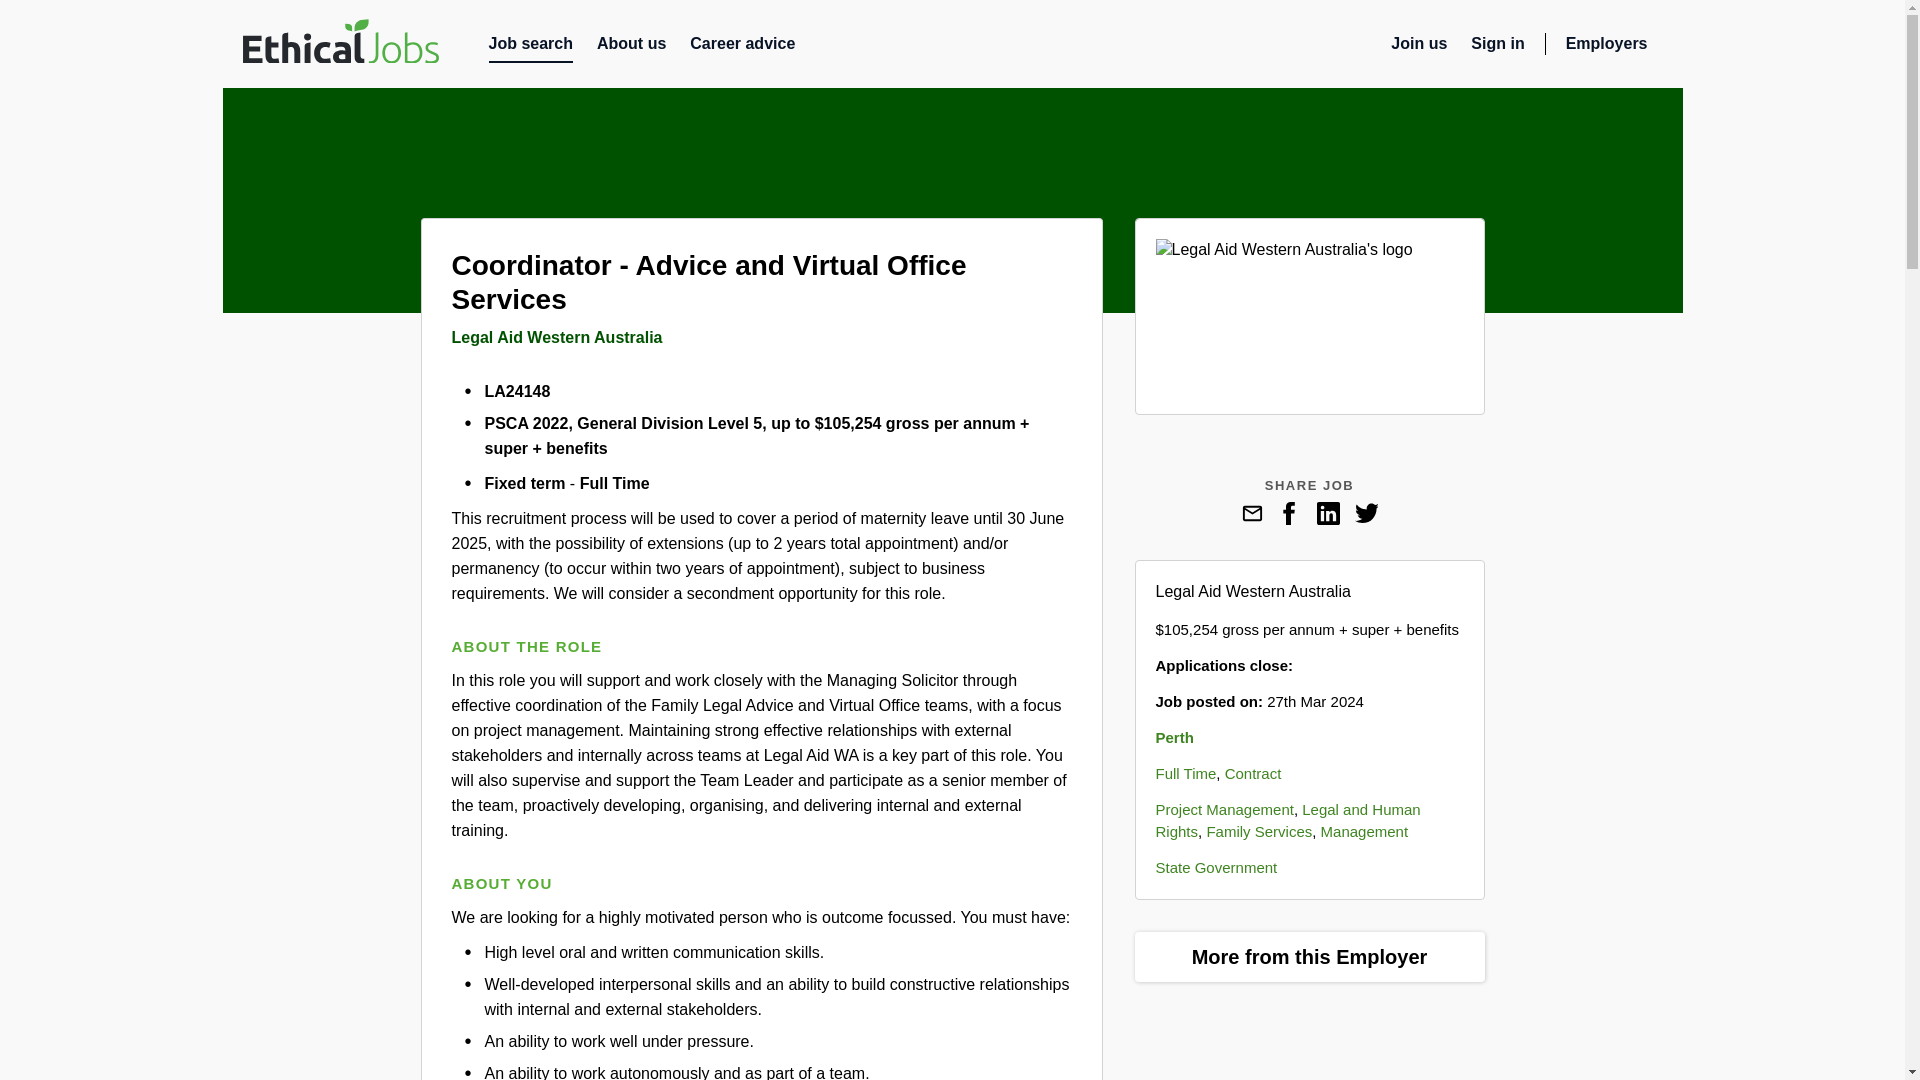  What do you see at coordinates (339, 44) in the screenshot?
I see `Ethical Jobs Logo` at bounding box center [339, 44].